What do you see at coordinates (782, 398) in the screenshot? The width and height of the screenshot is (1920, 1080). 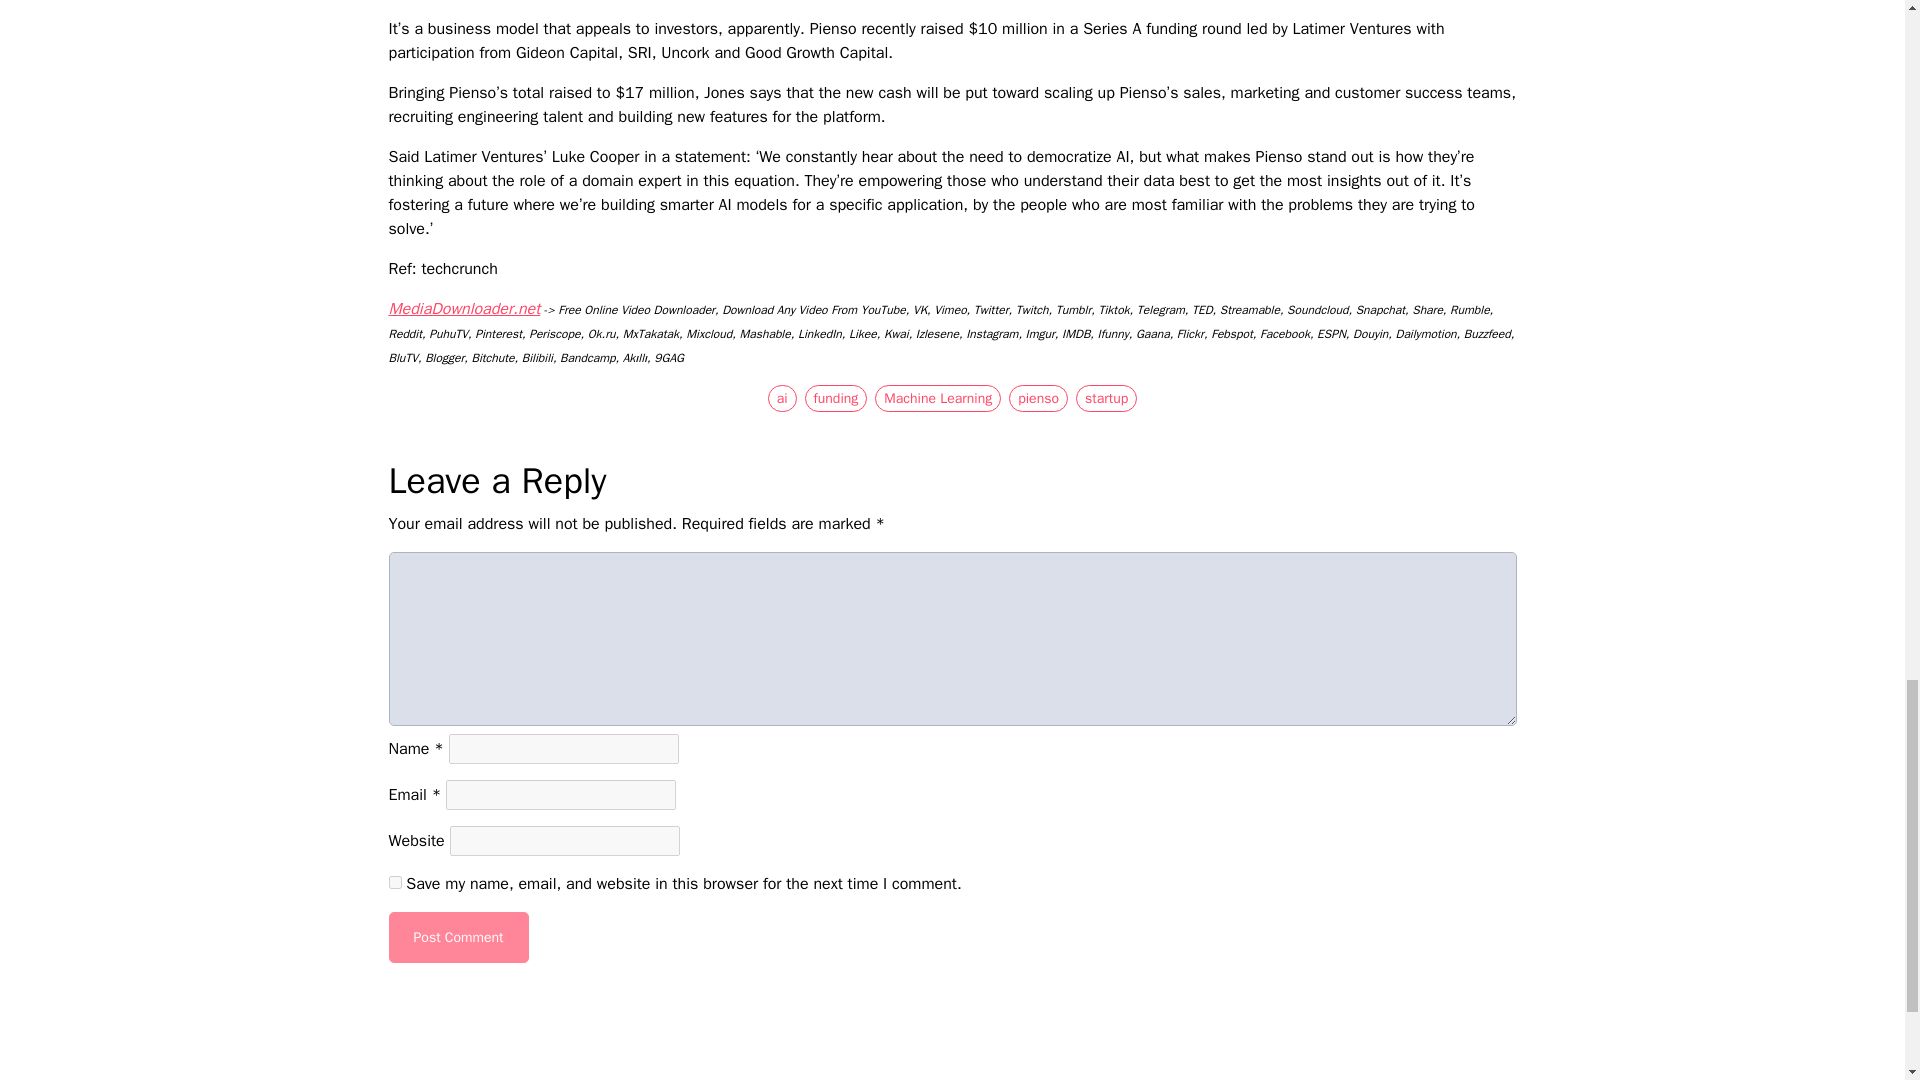 I see `ai` at bounding box center [782, 398].